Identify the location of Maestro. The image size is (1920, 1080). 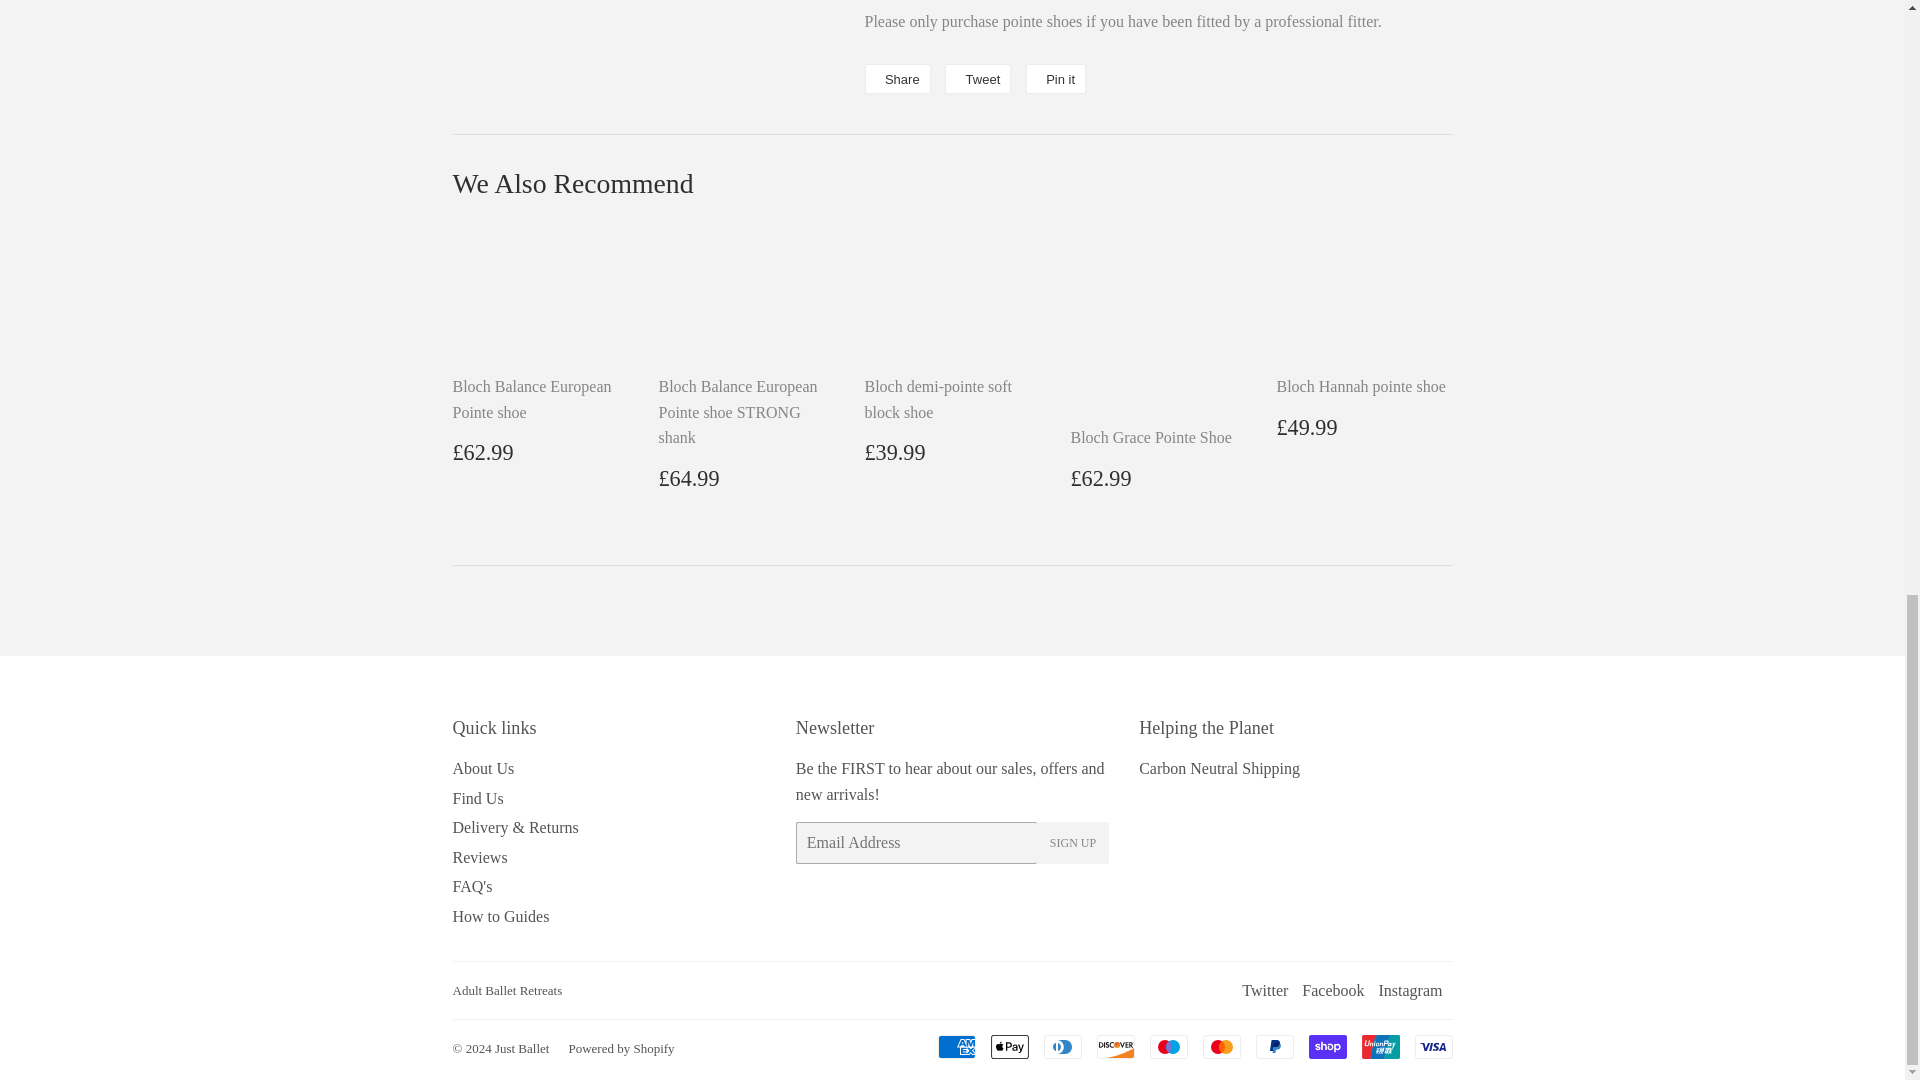
(1169, 1046).